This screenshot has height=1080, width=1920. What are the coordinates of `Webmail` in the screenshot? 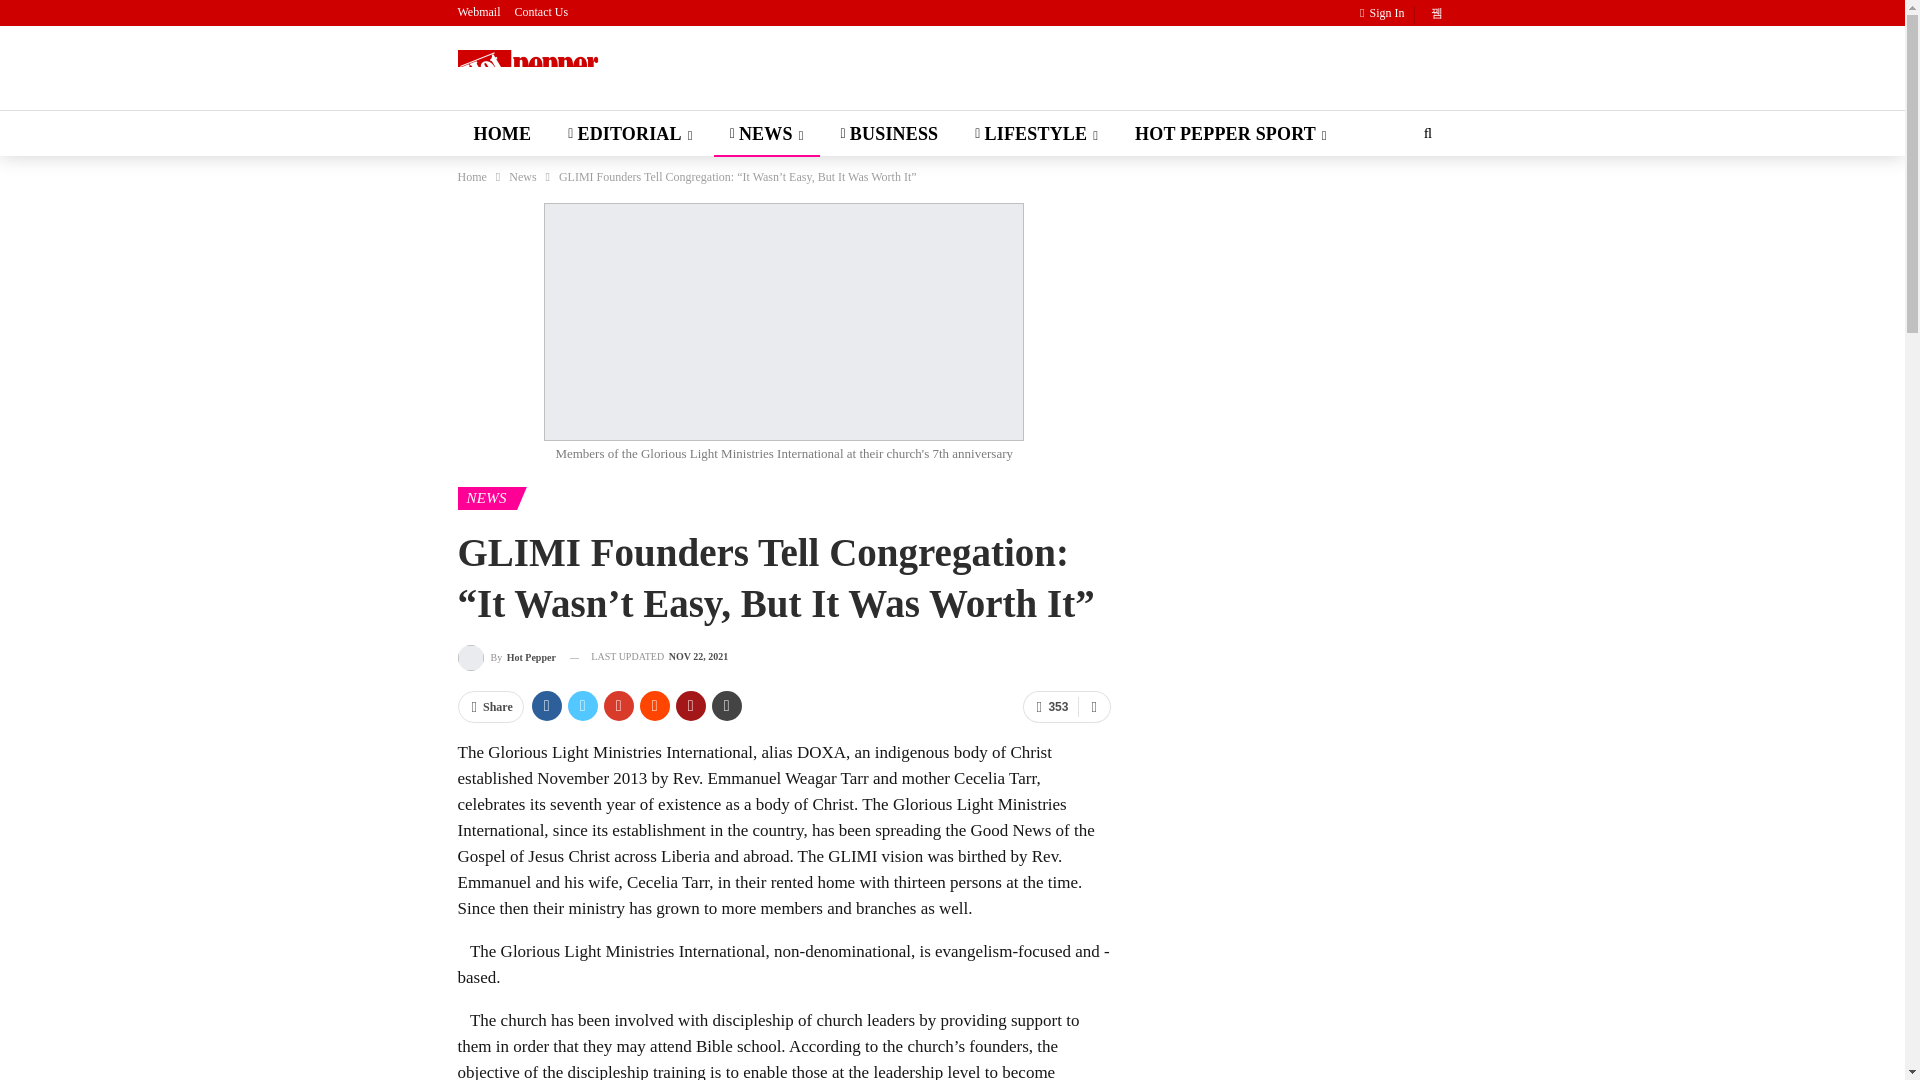 It's located at (480, 12).